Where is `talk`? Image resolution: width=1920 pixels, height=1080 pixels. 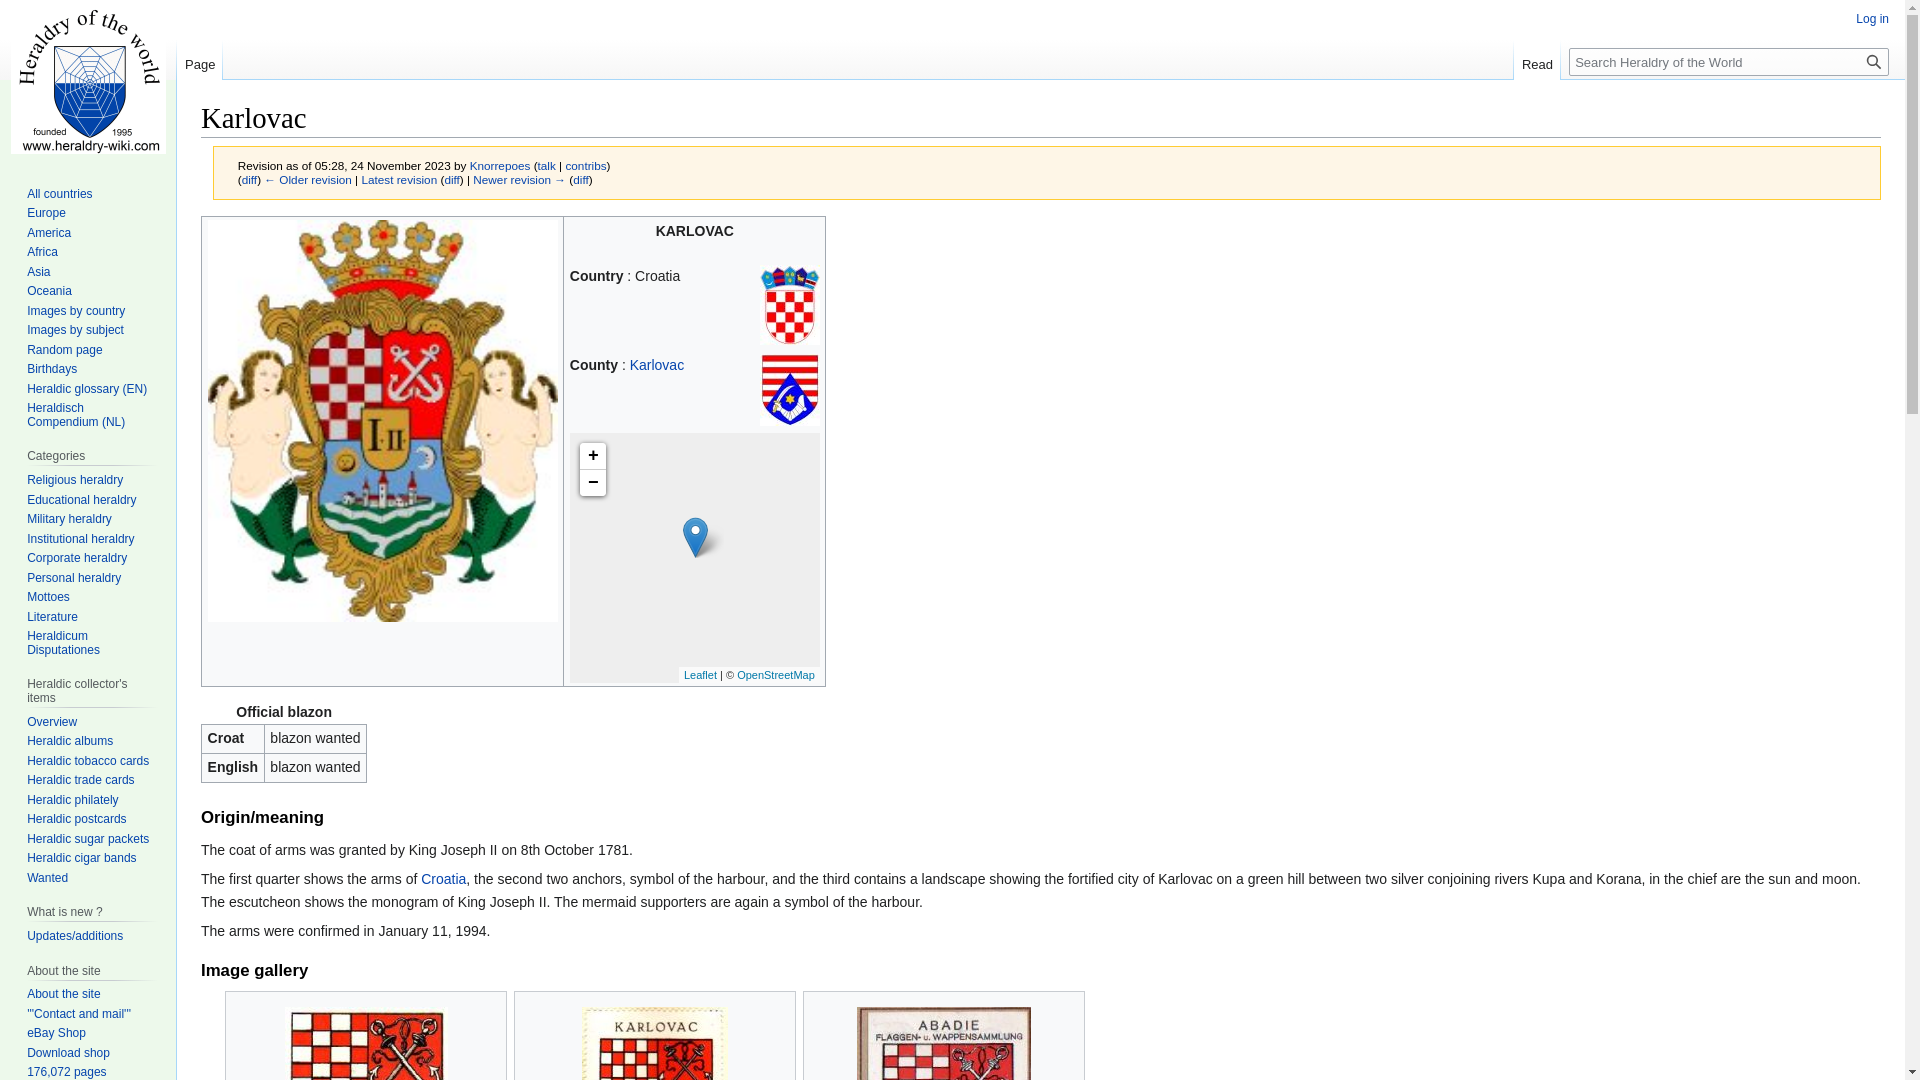
talk is located at coordinates (546, 164).